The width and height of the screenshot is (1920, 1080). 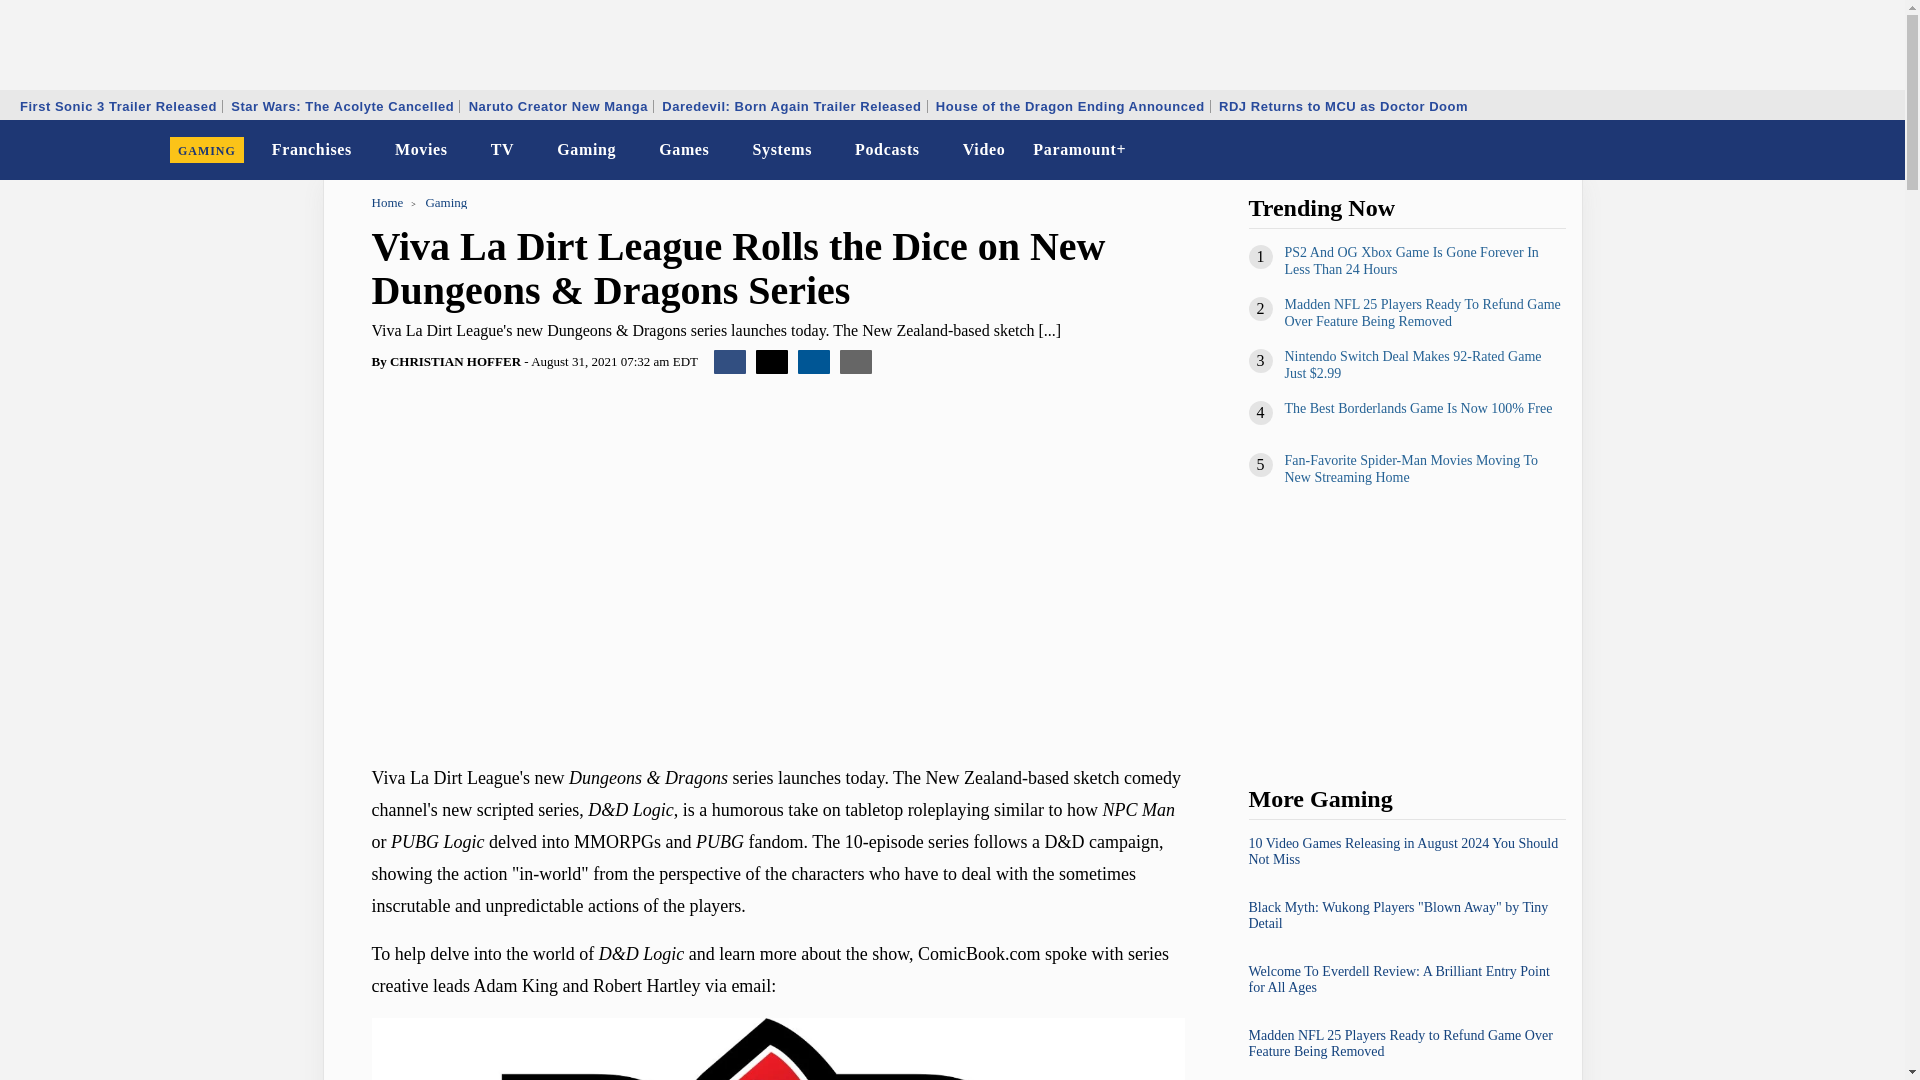 I want to click on Star Wars: The Acolyte Cancelled, so click(x=342, y=106).